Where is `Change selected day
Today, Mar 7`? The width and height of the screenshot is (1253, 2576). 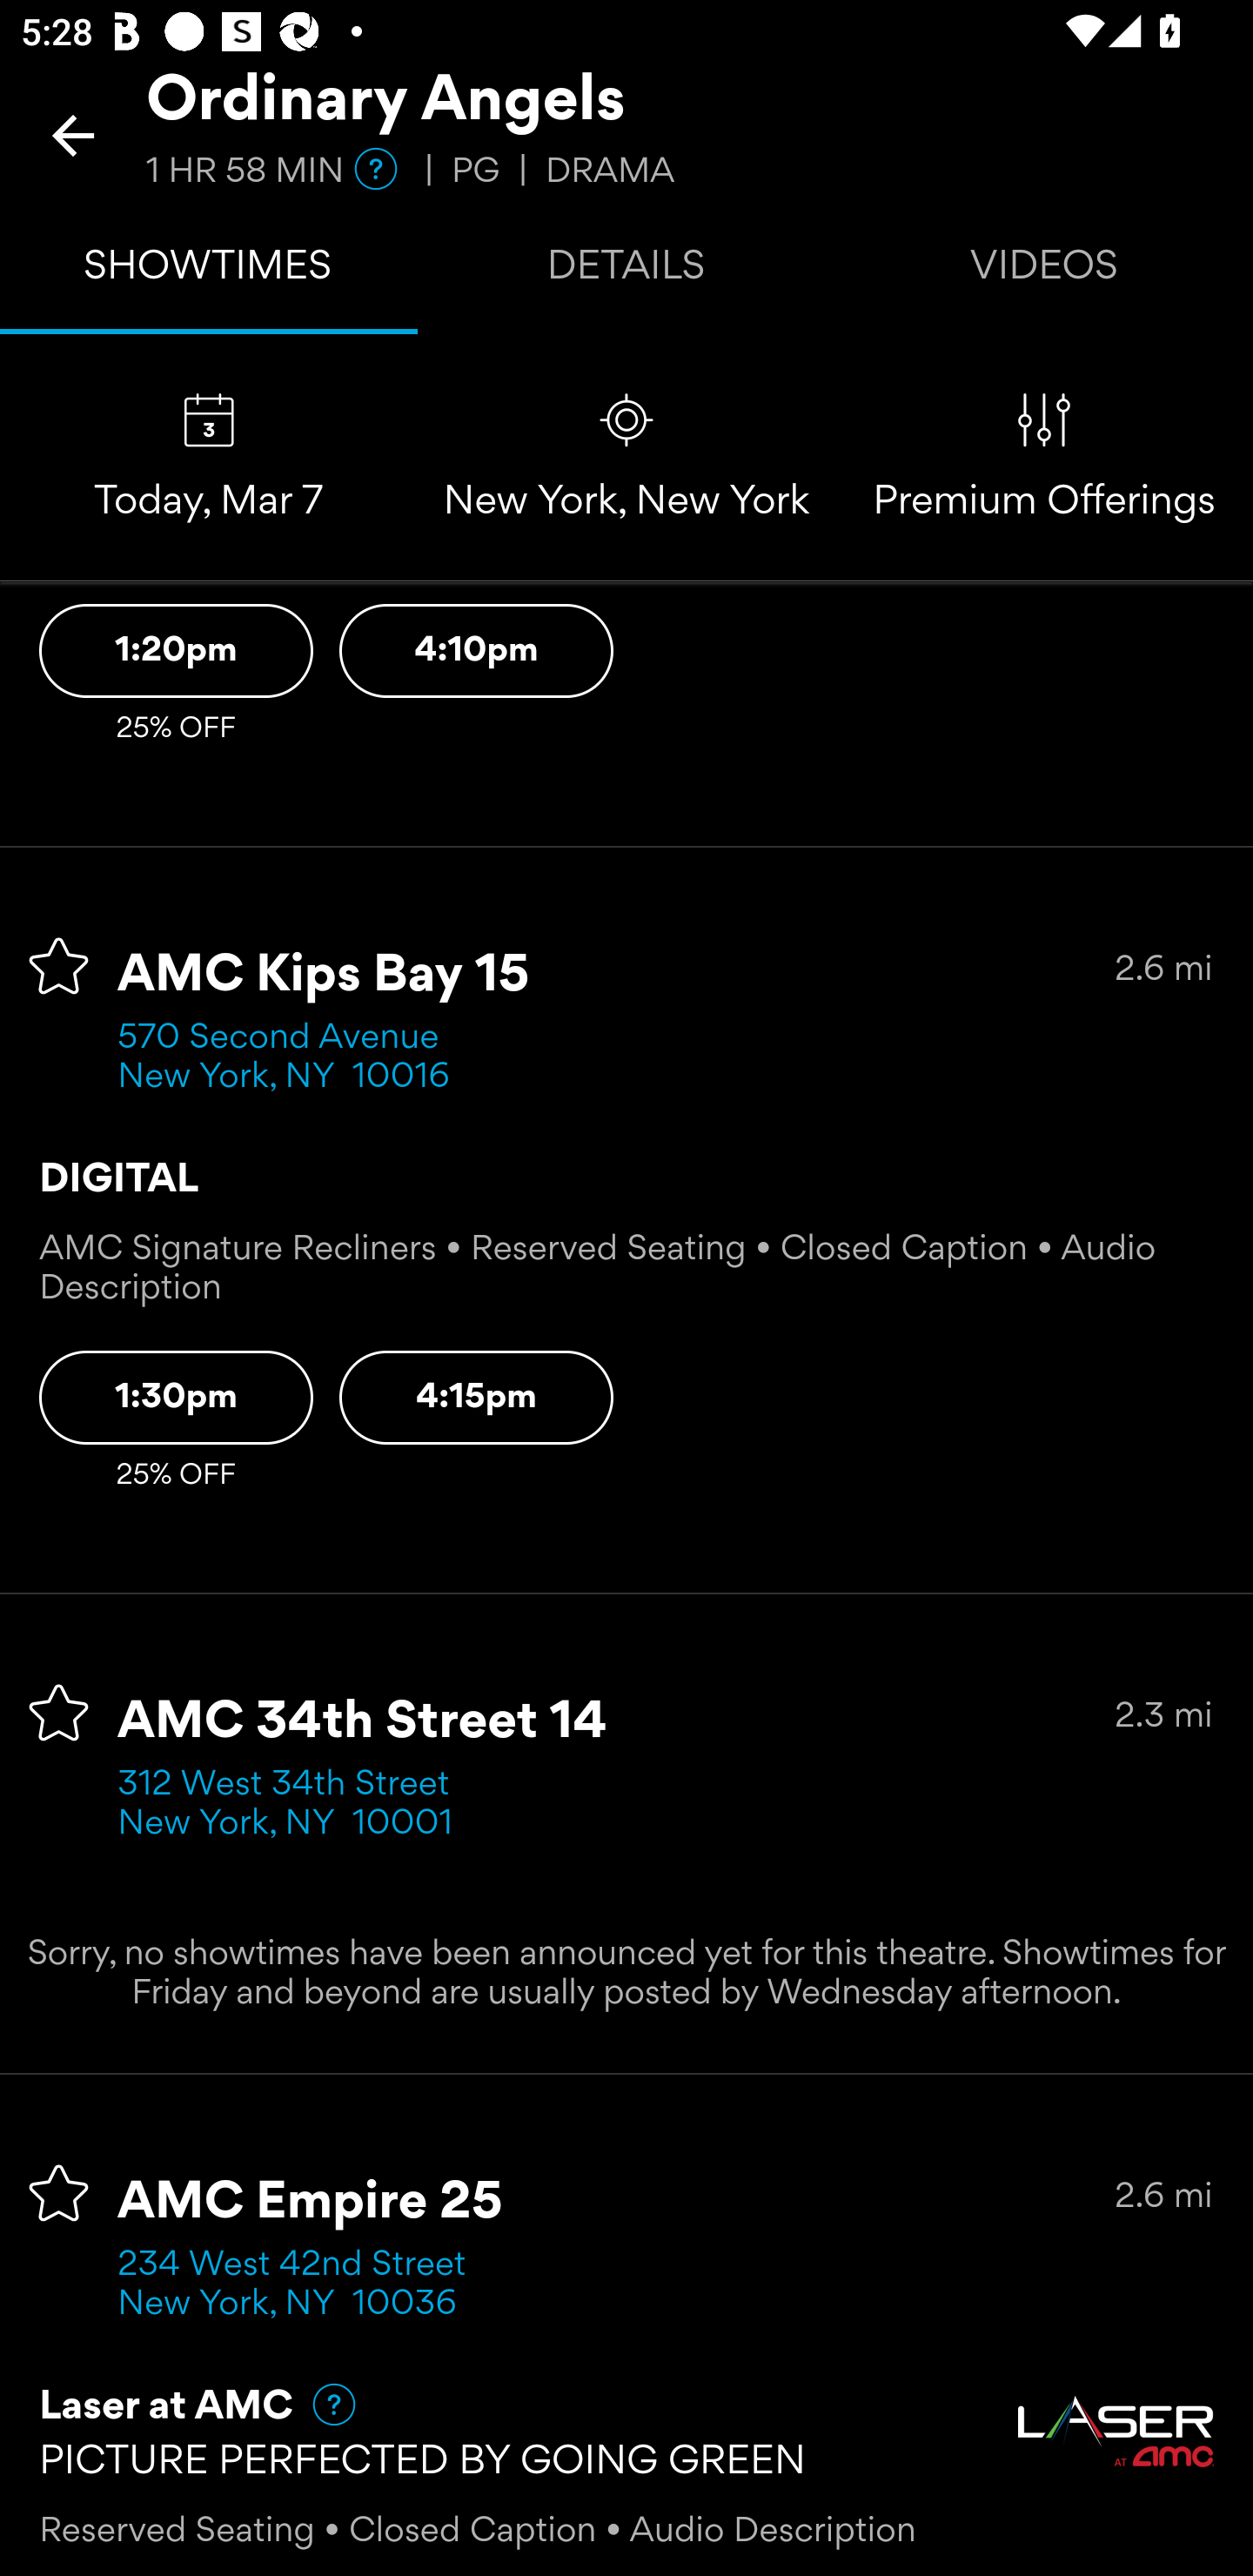 Change selected day
Today, Mar 7 is located at coordinates (209, 458).